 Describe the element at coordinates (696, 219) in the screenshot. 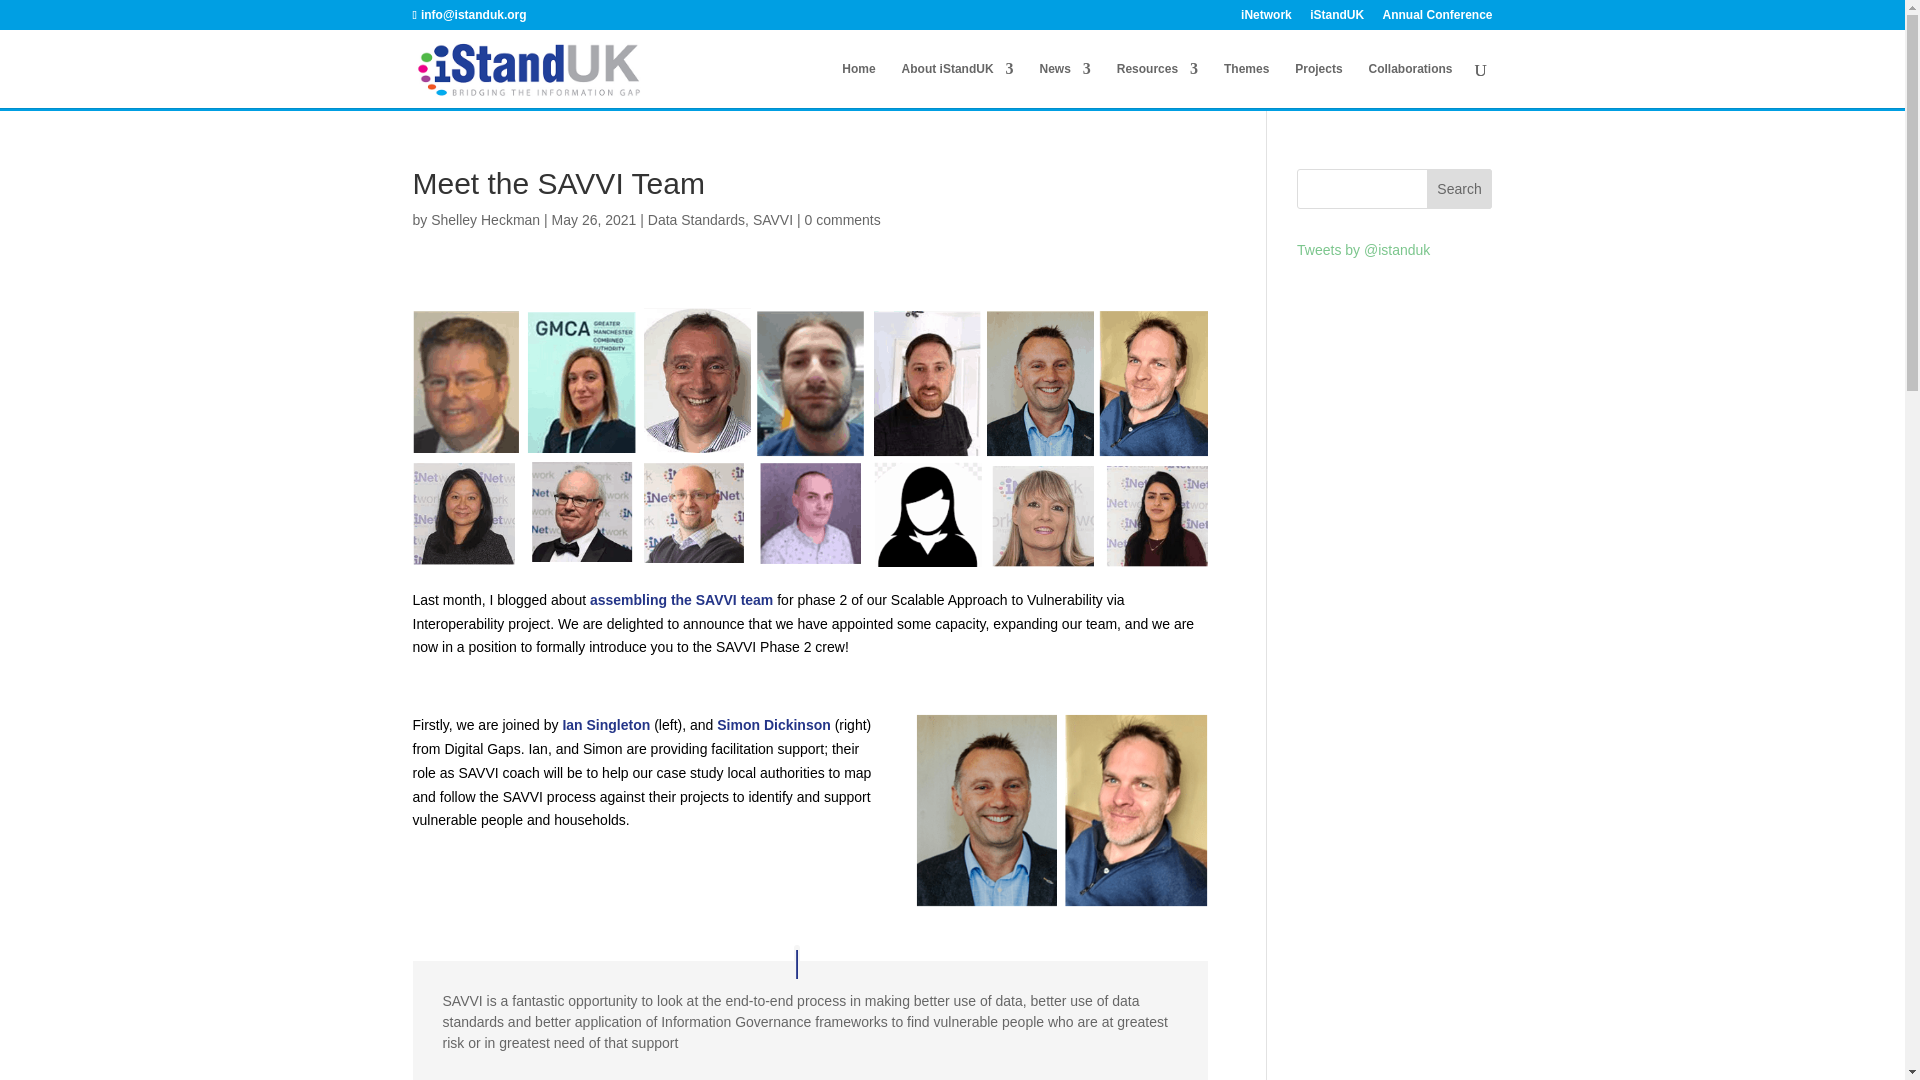

I see `Data Standards` at that location.